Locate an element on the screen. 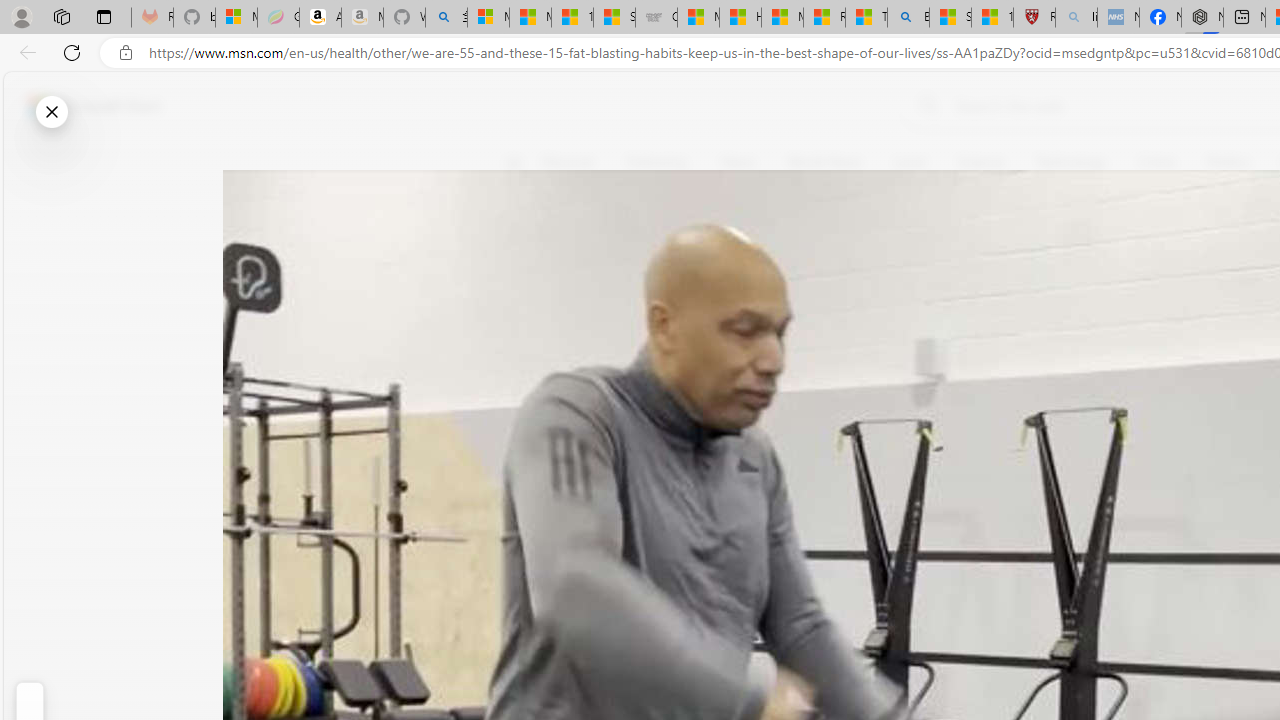  Open navigation menu is located at coordinates (513, 162).